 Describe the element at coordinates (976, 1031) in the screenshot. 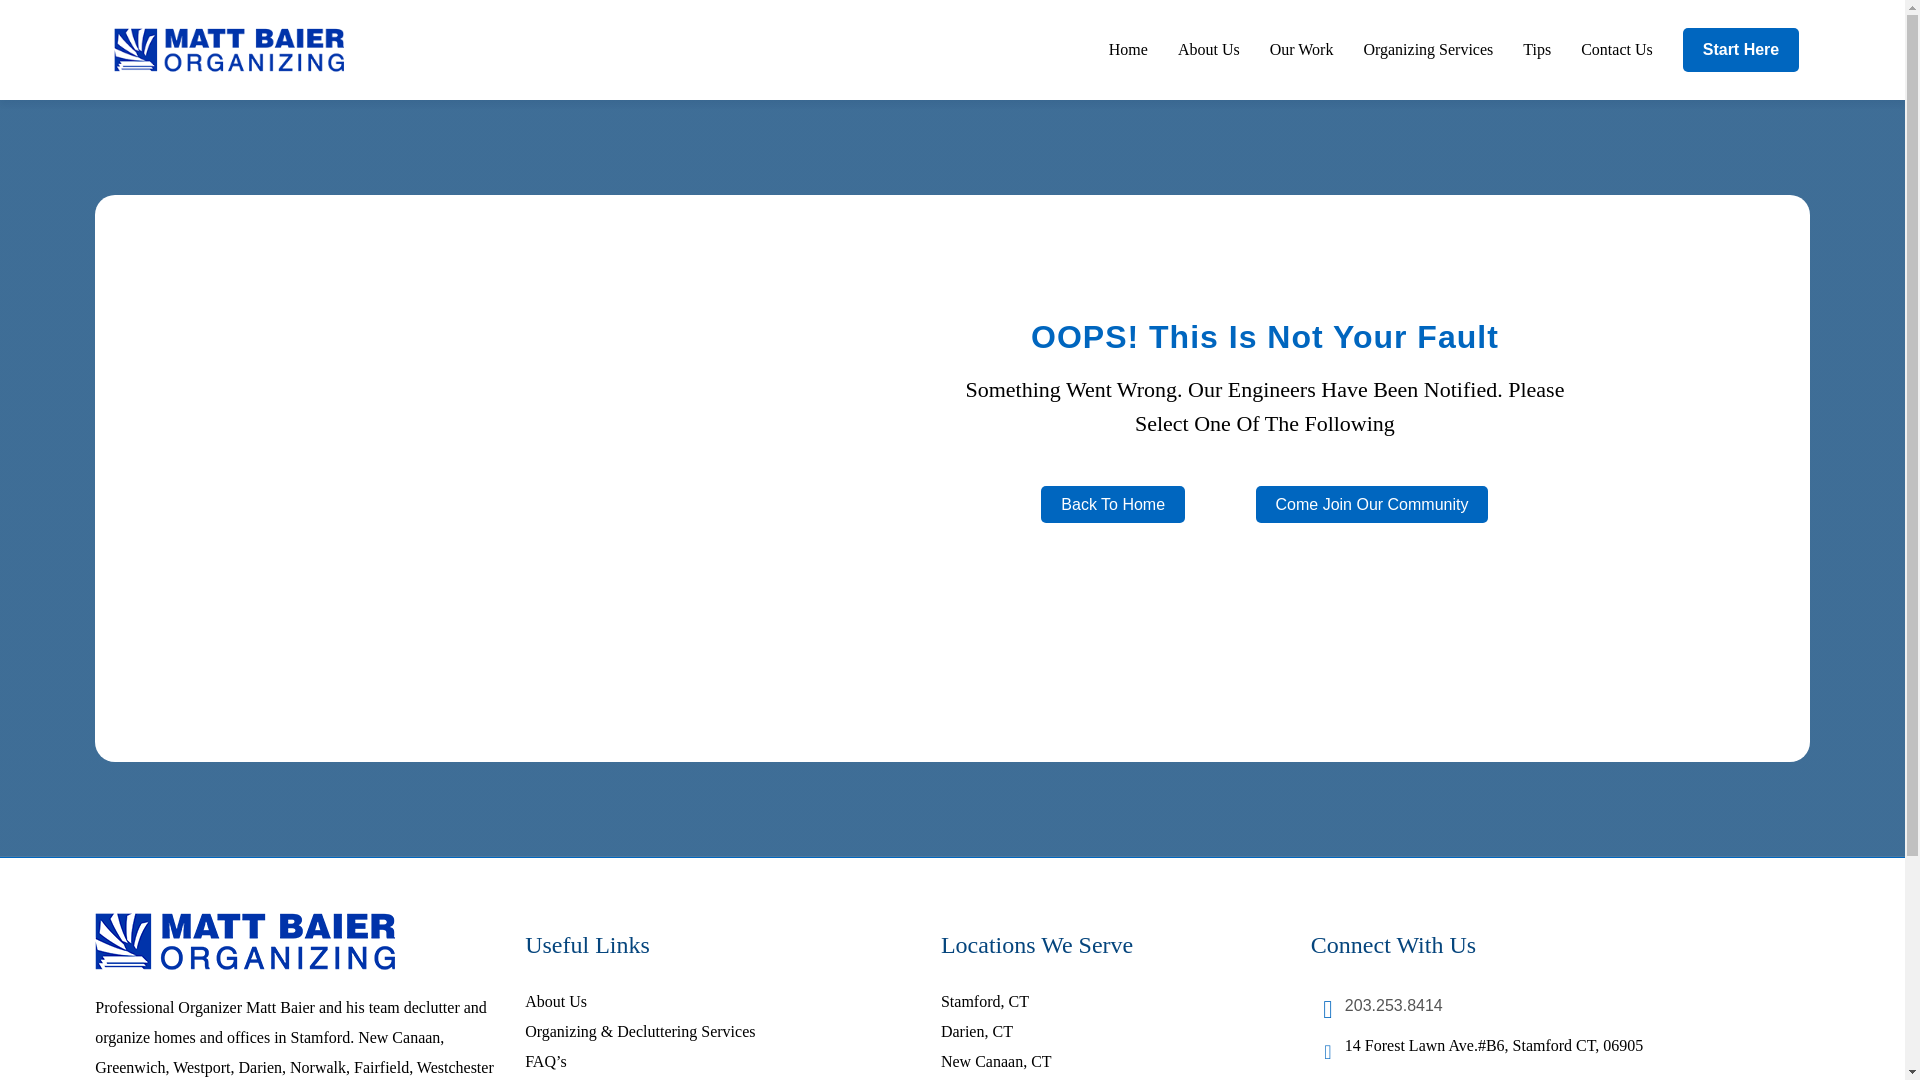

I see `Darien, CT` at that location.